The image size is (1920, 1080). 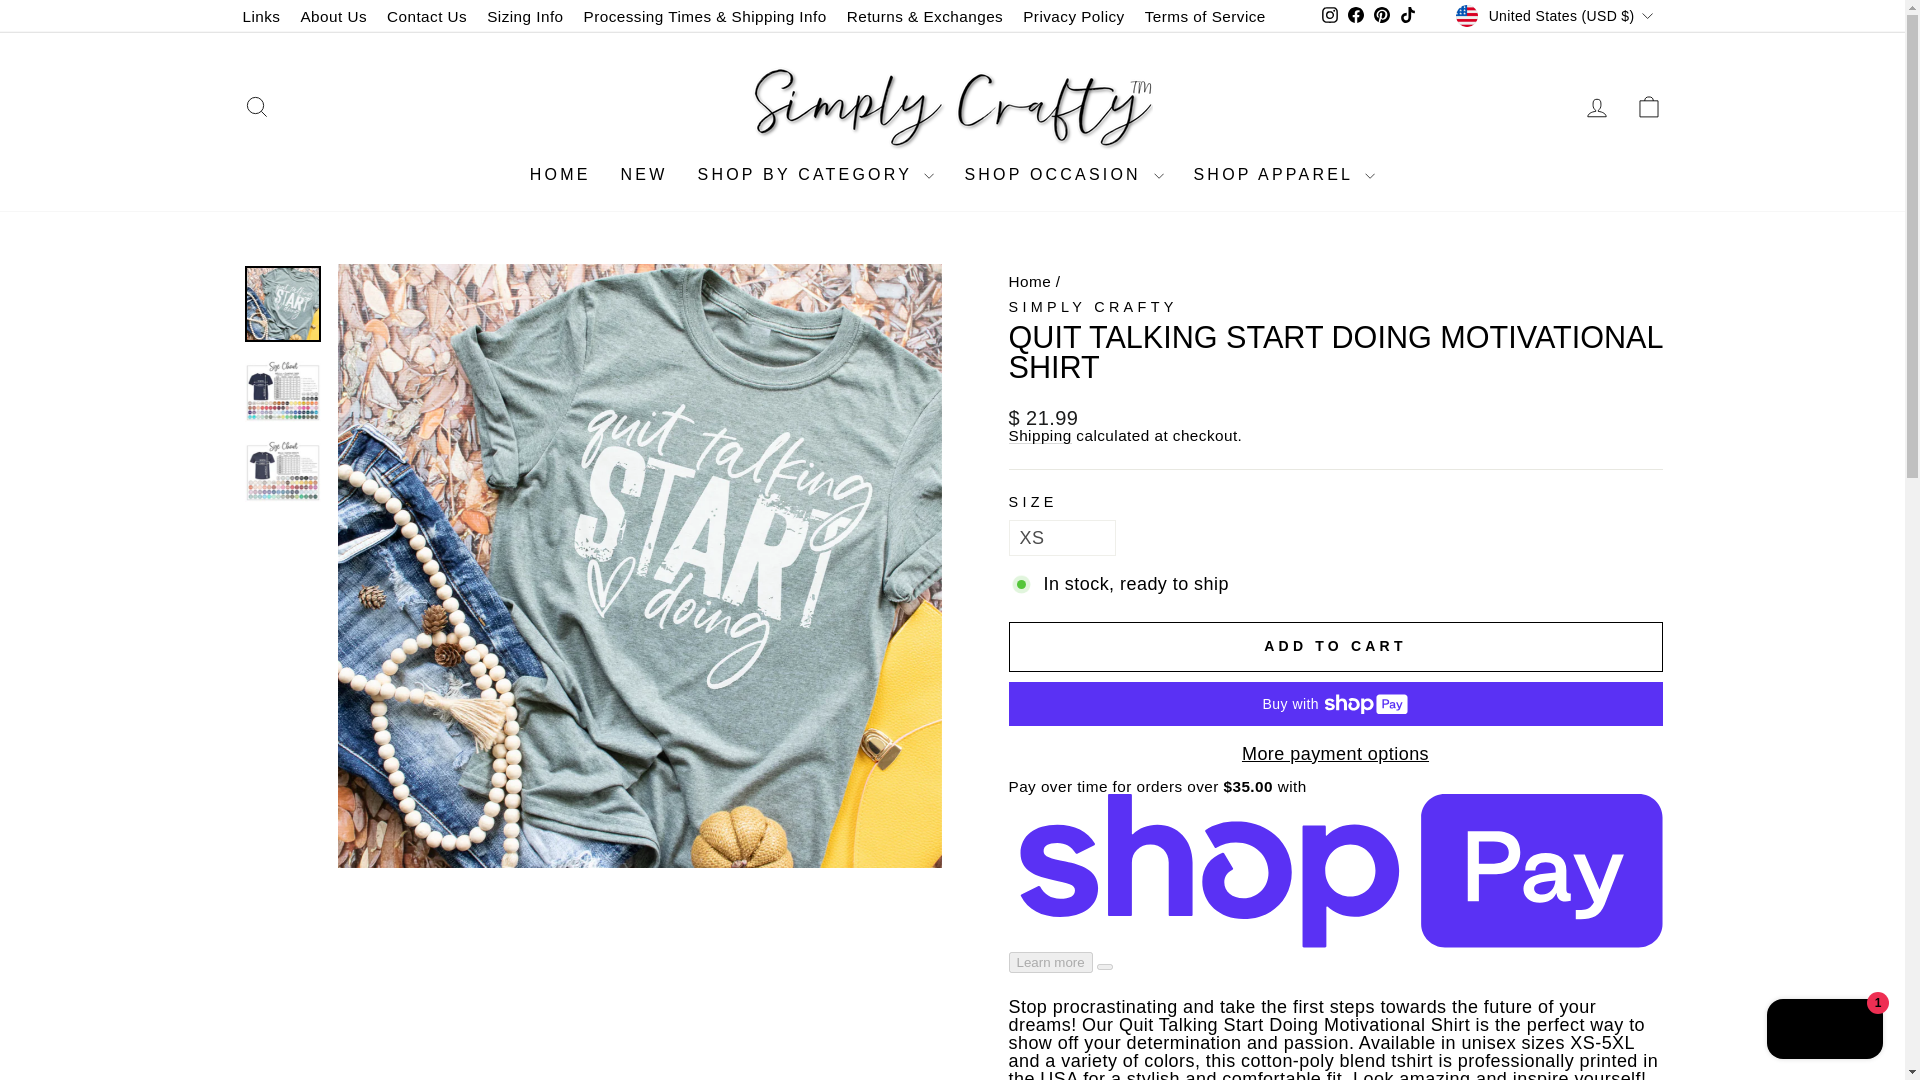 I want to click on Back to the frontpage, so click(x=1029, y=282).